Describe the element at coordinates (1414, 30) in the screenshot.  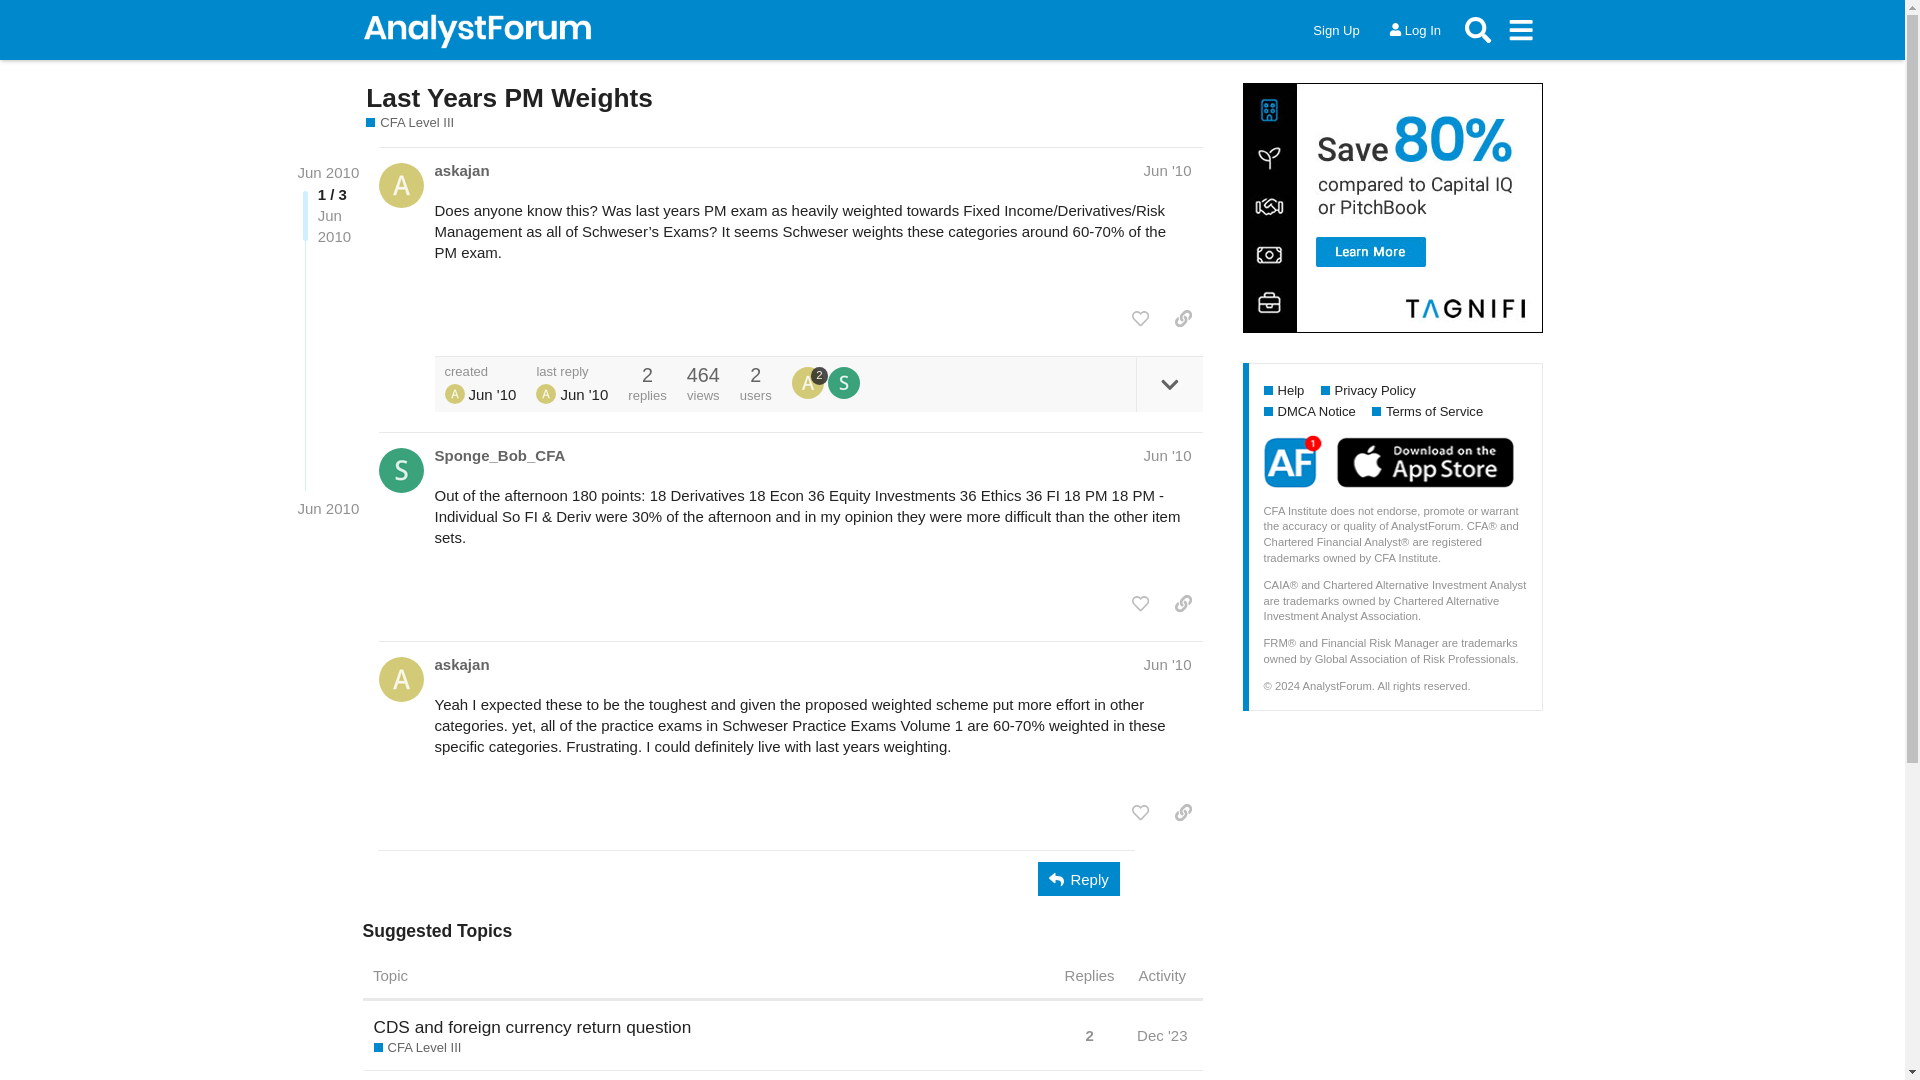
I see `Log In` at that location.